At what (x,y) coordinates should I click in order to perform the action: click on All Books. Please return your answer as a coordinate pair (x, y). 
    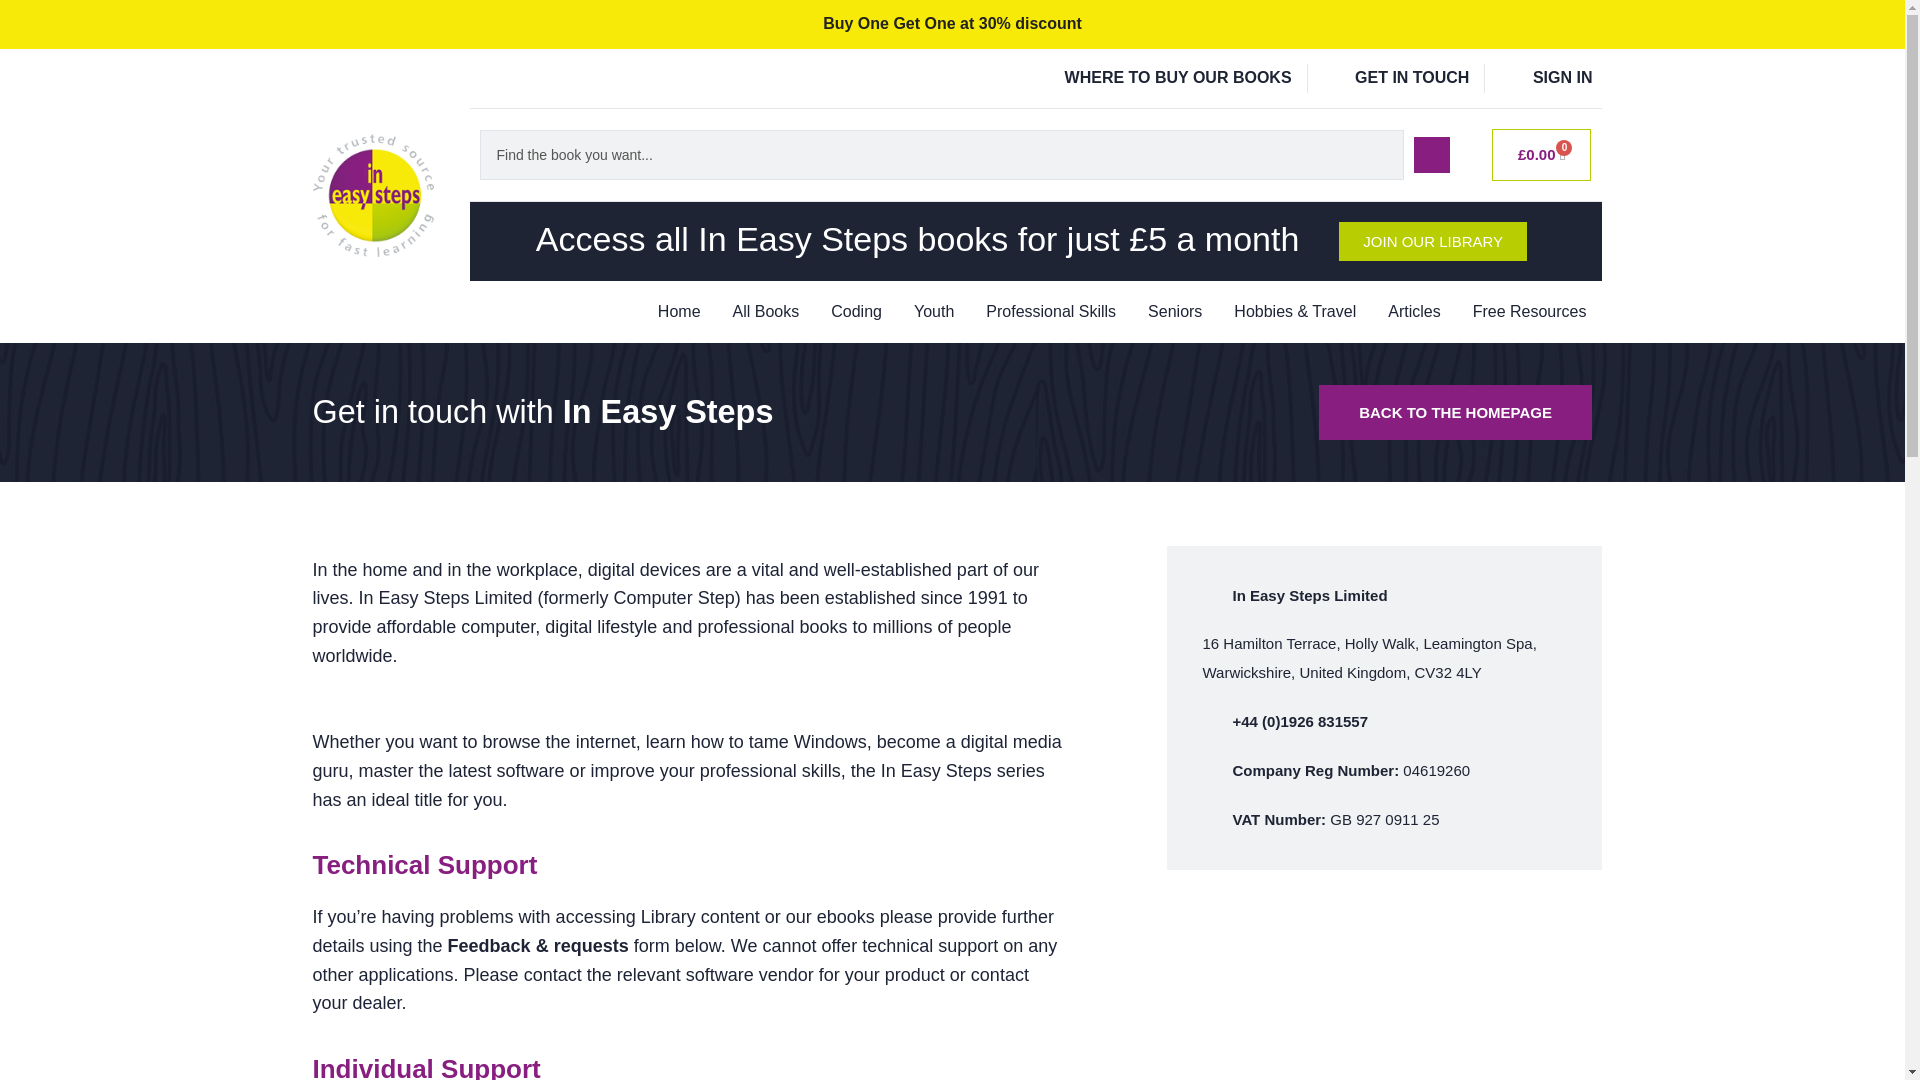
    Looking at the image, I should click on (766, 312).